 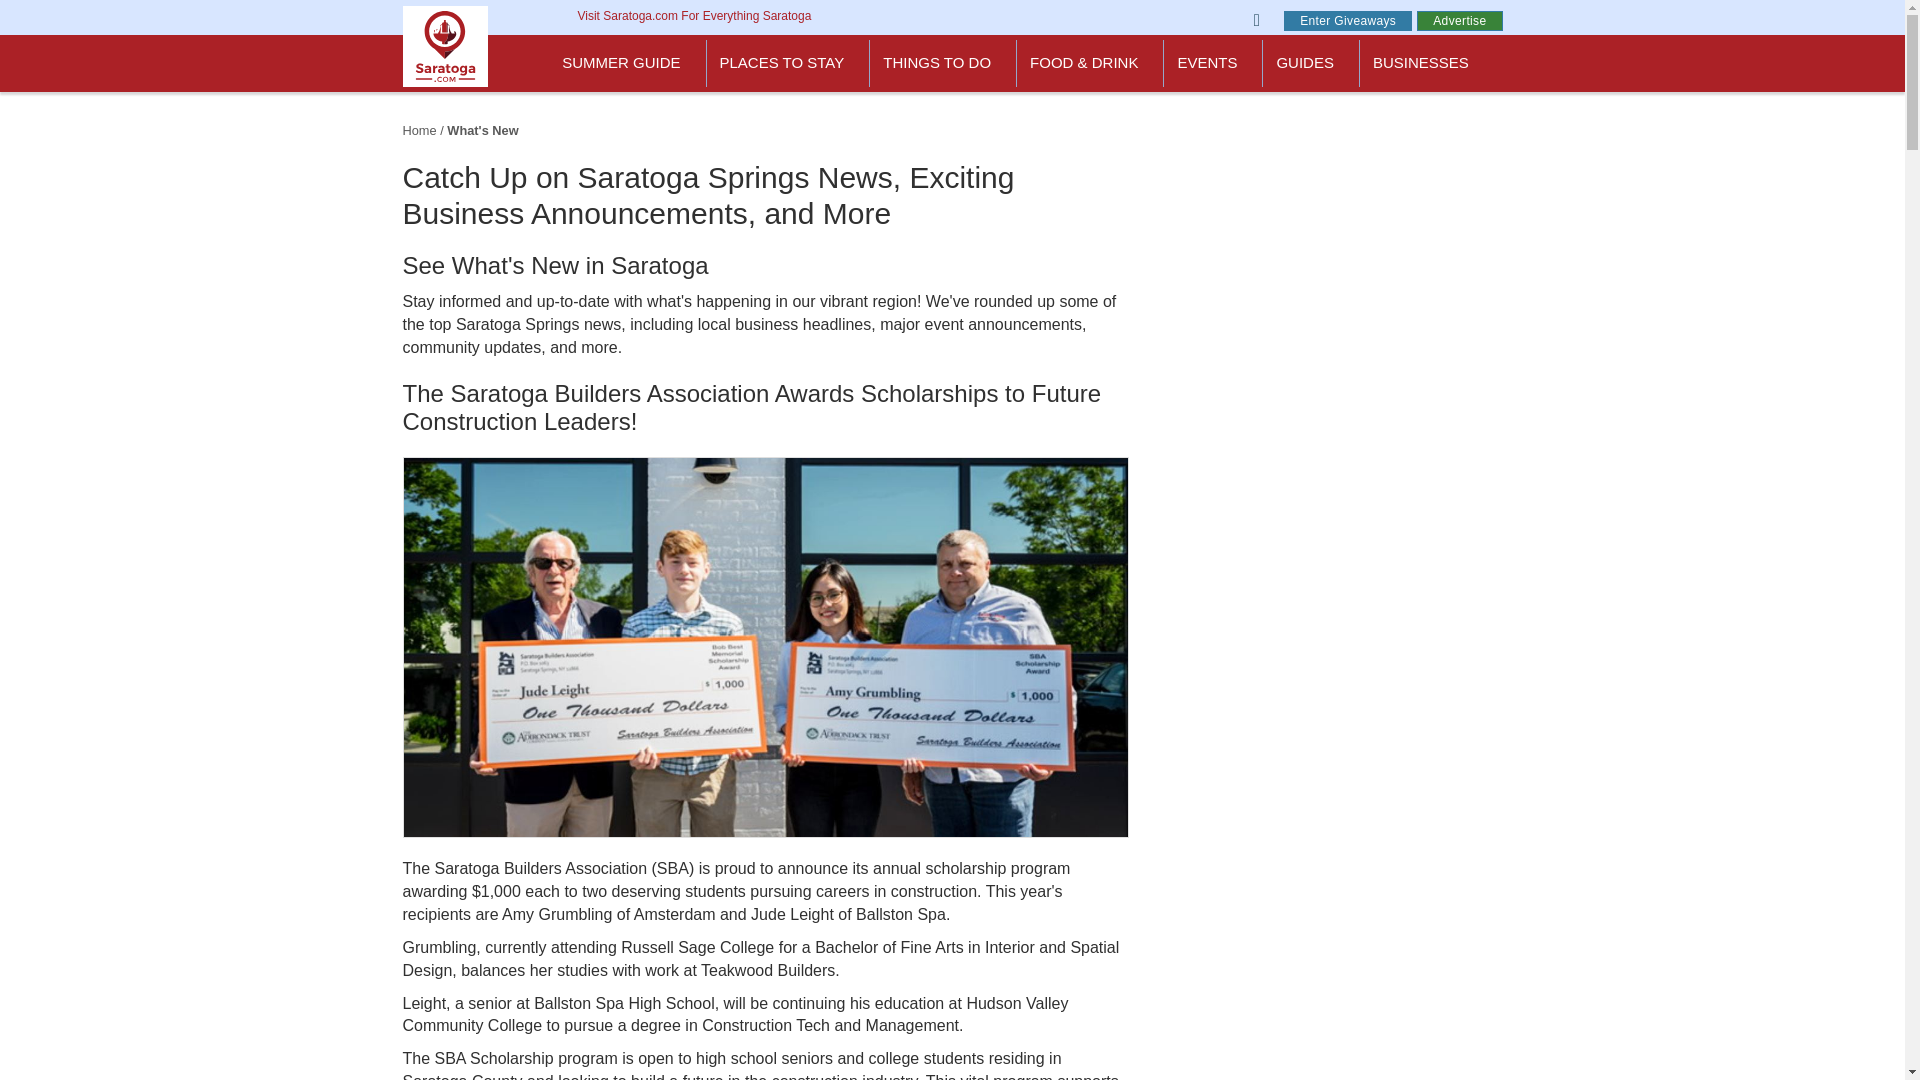 What do you see at coordinates (943, 63) in the screenshot?
I see `THINGS TO DO` at bounding box center [943, 63].